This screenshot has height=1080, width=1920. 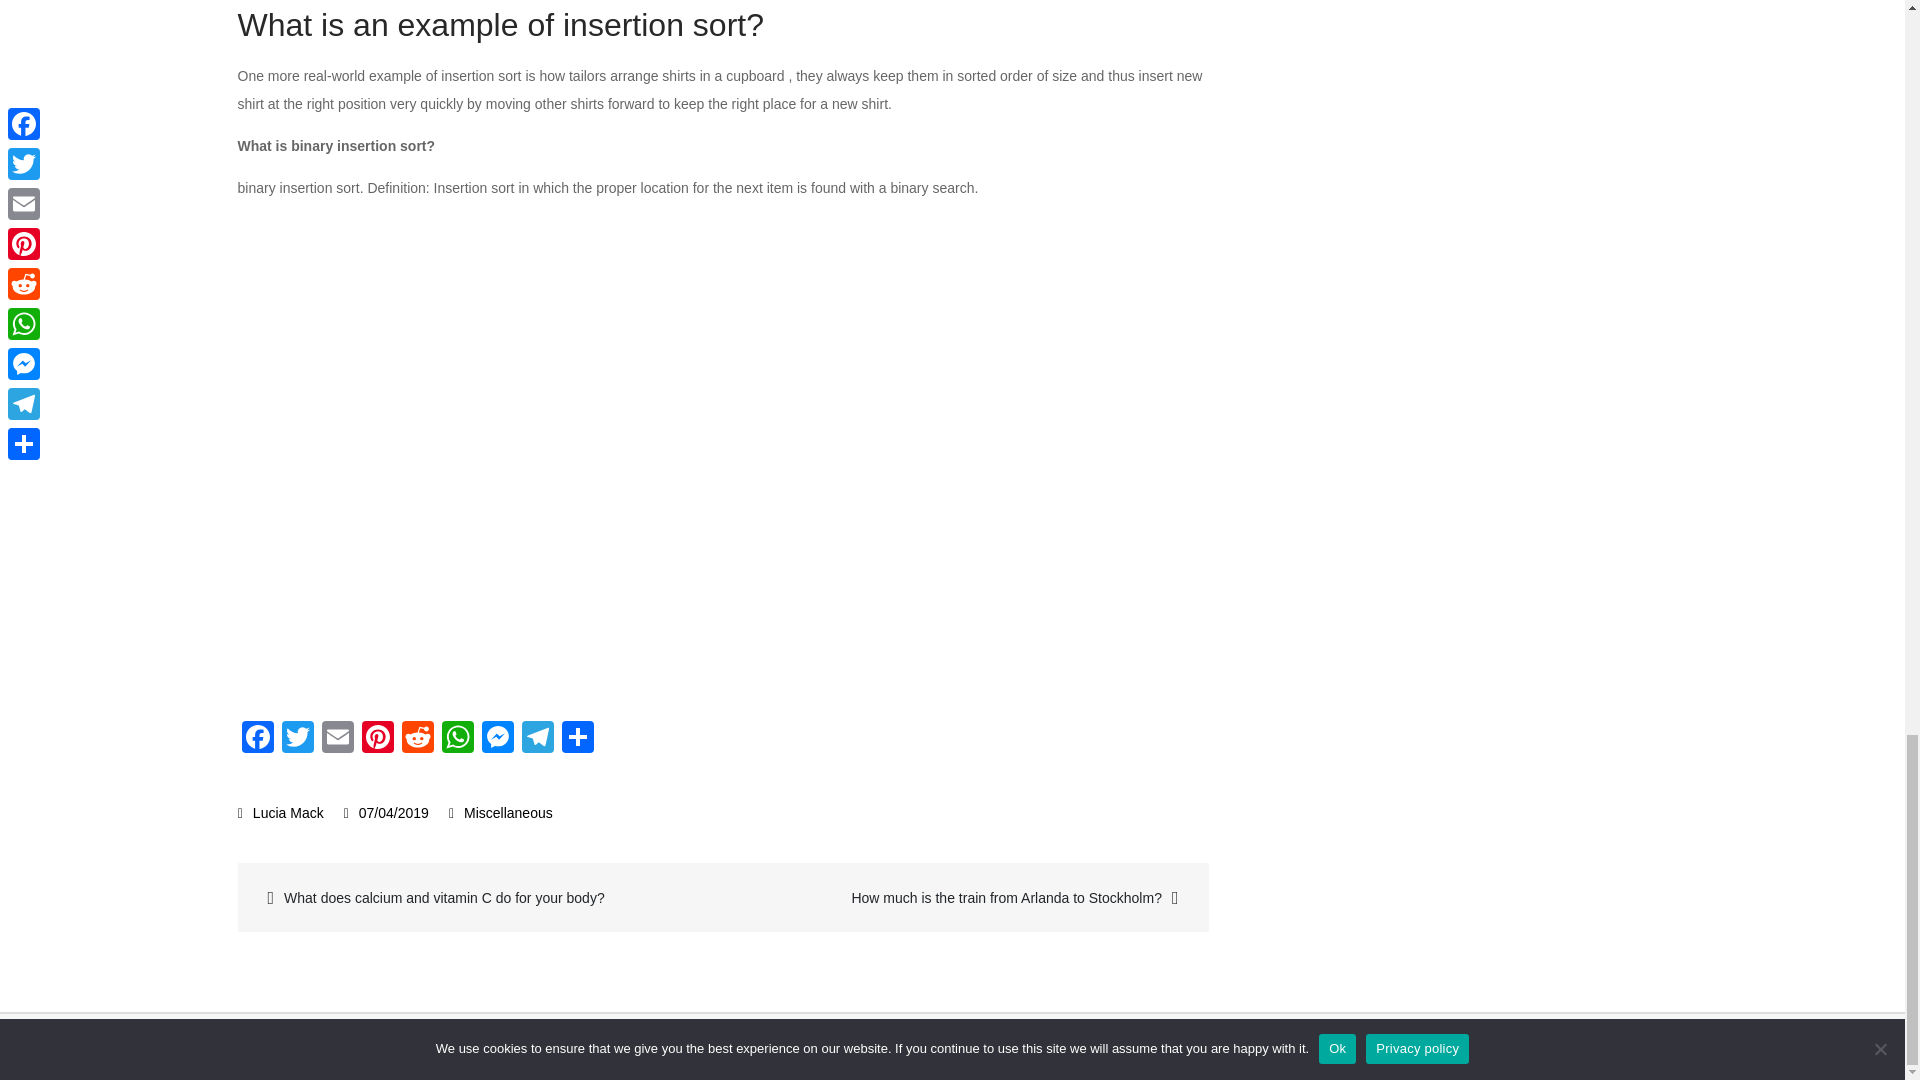 What do you see at coordinates (417, 740) in the screenshot?
I see `Reddit` at bounding box center [417, 740].